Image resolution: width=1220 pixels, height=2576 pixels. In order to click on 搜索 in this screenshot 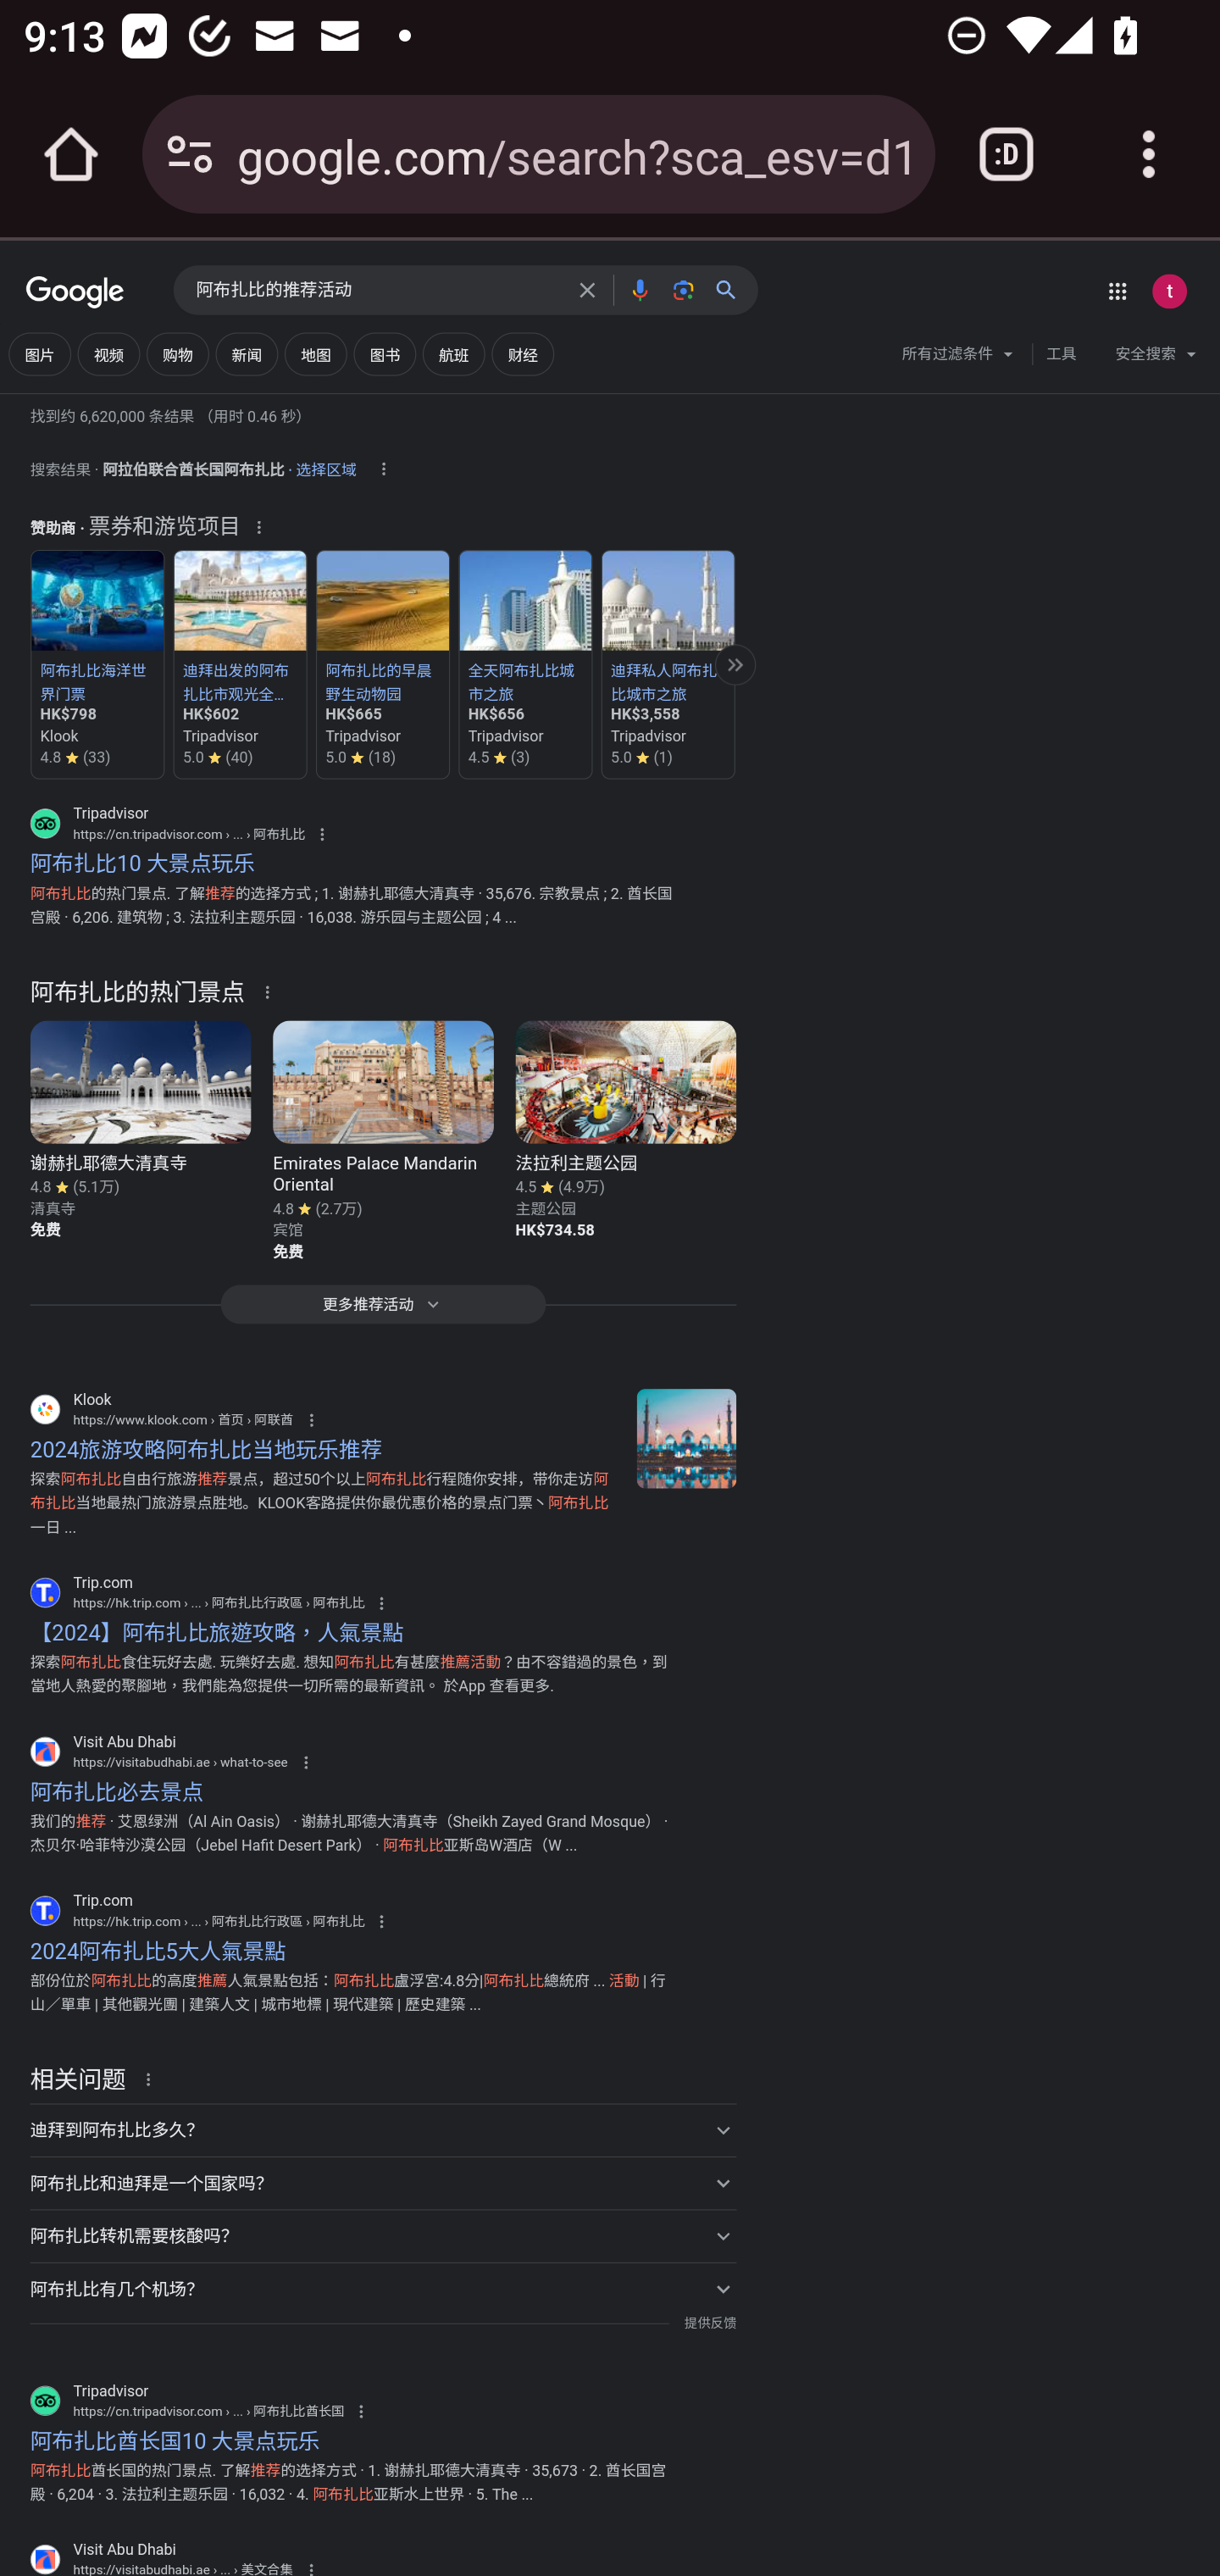, I will do `click(733, 290)`.